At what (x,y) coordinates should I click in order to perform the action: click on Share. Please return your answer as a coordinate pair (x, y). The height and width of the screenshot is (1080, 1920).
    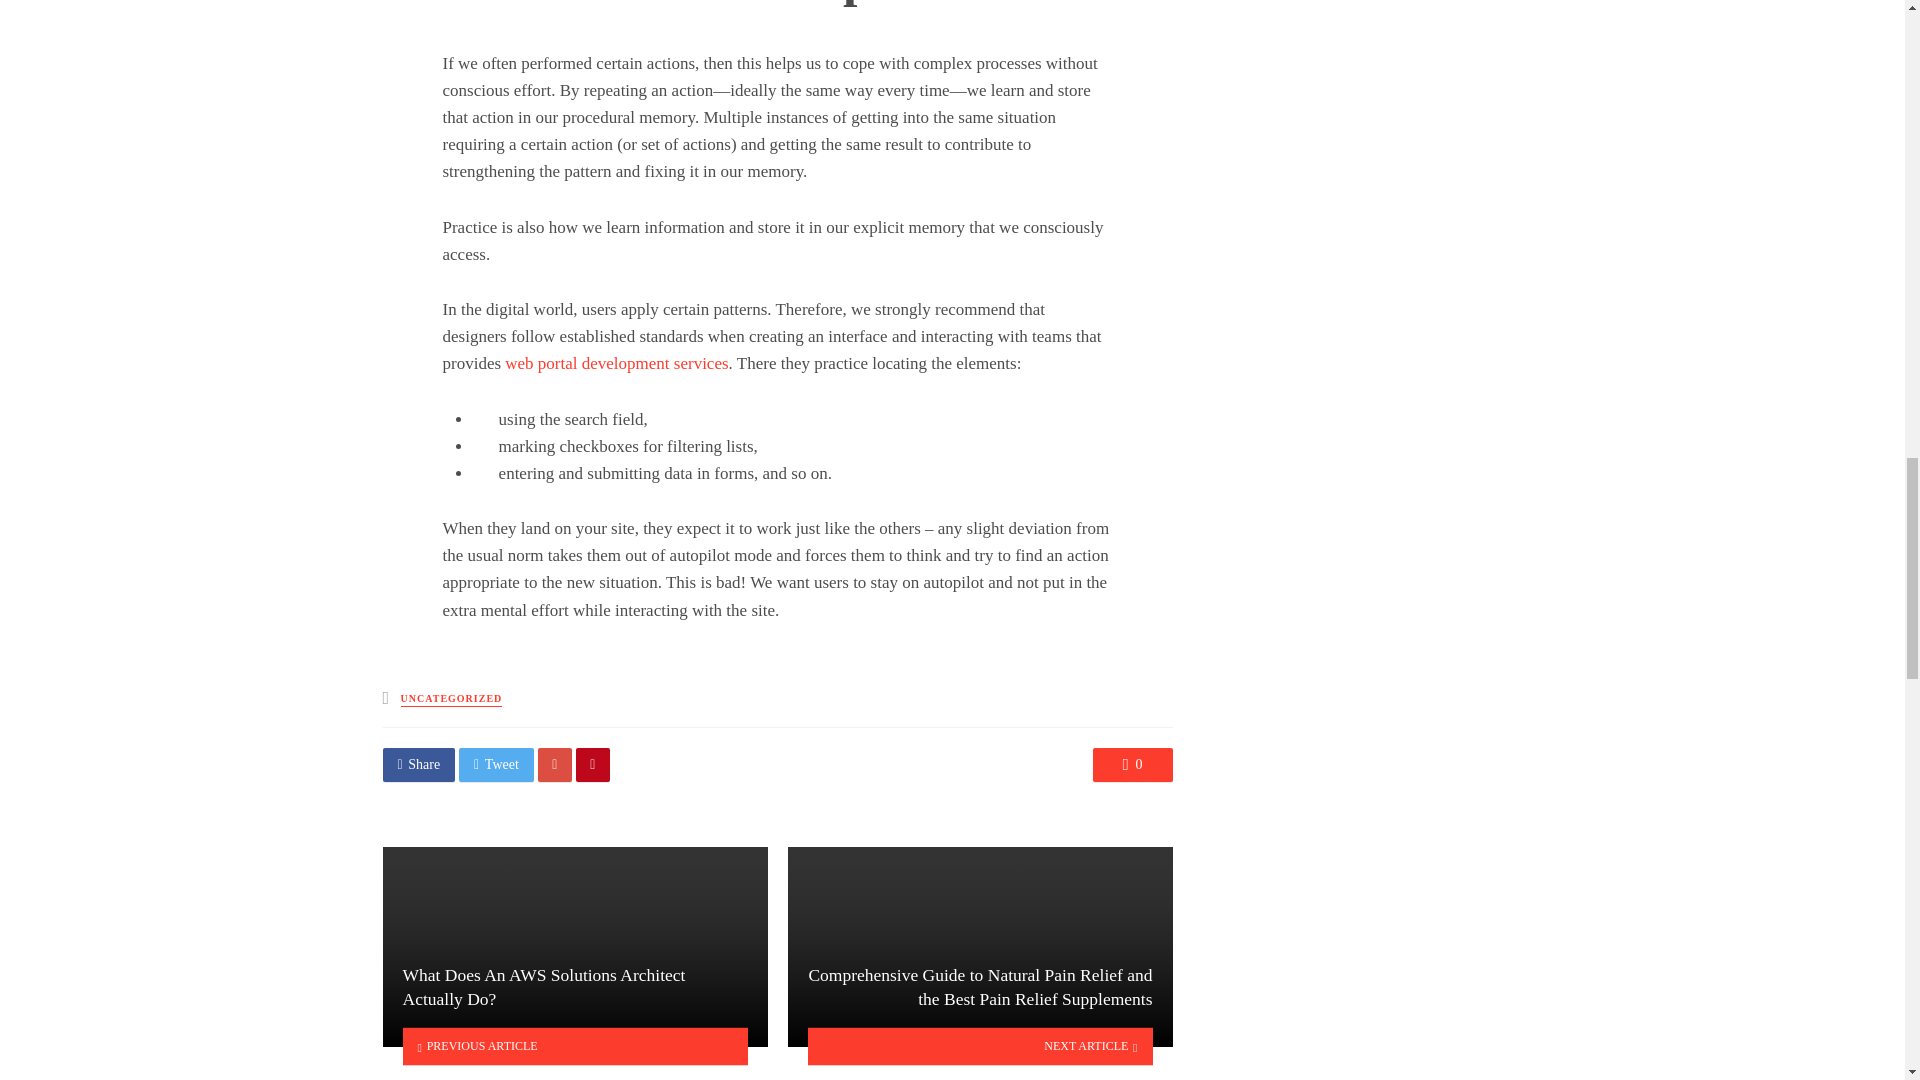
    Looking at the image, I should click on (418, 764).